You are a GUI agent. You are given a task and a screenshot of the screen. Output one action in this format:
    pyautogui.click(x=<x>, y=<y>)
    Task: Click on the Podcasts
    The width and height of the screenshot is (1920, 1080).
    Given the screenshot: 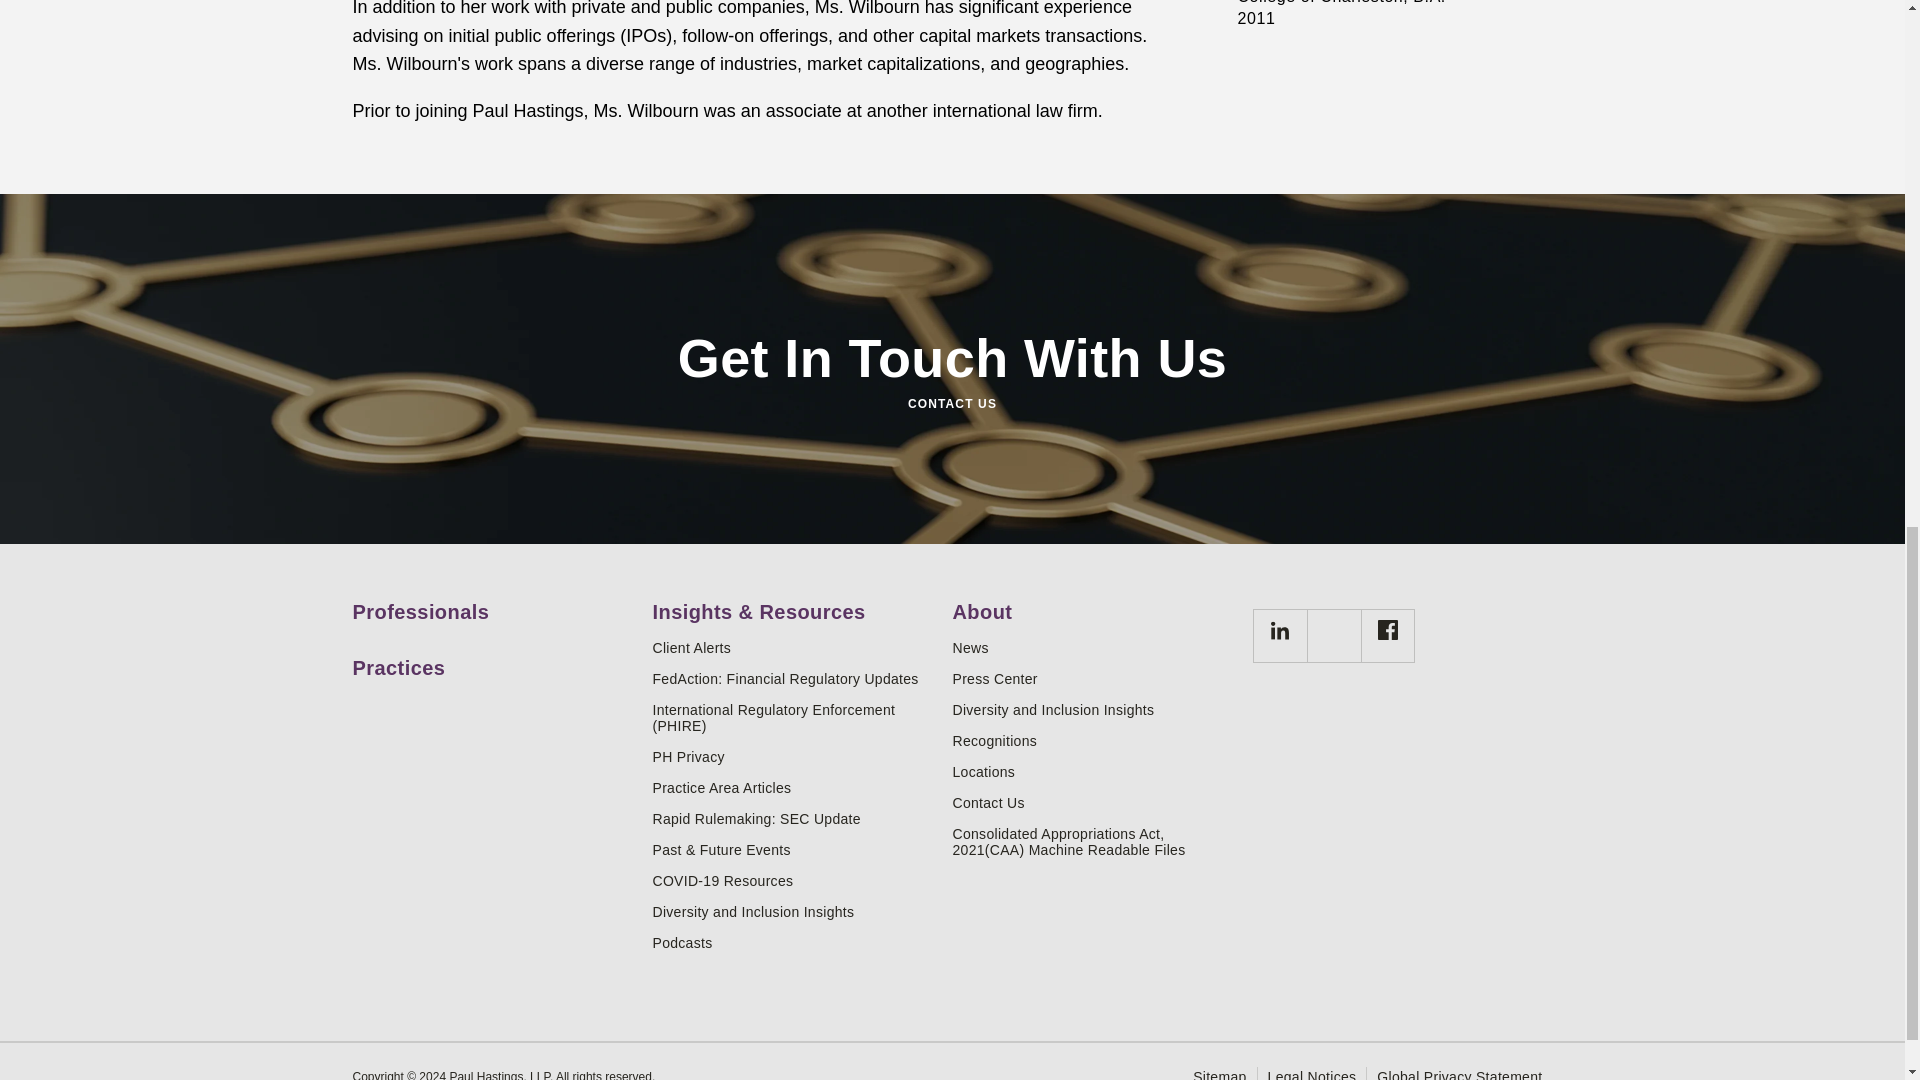 What is the action you would take?
    pyautogui.click(x=794, y=943)
    